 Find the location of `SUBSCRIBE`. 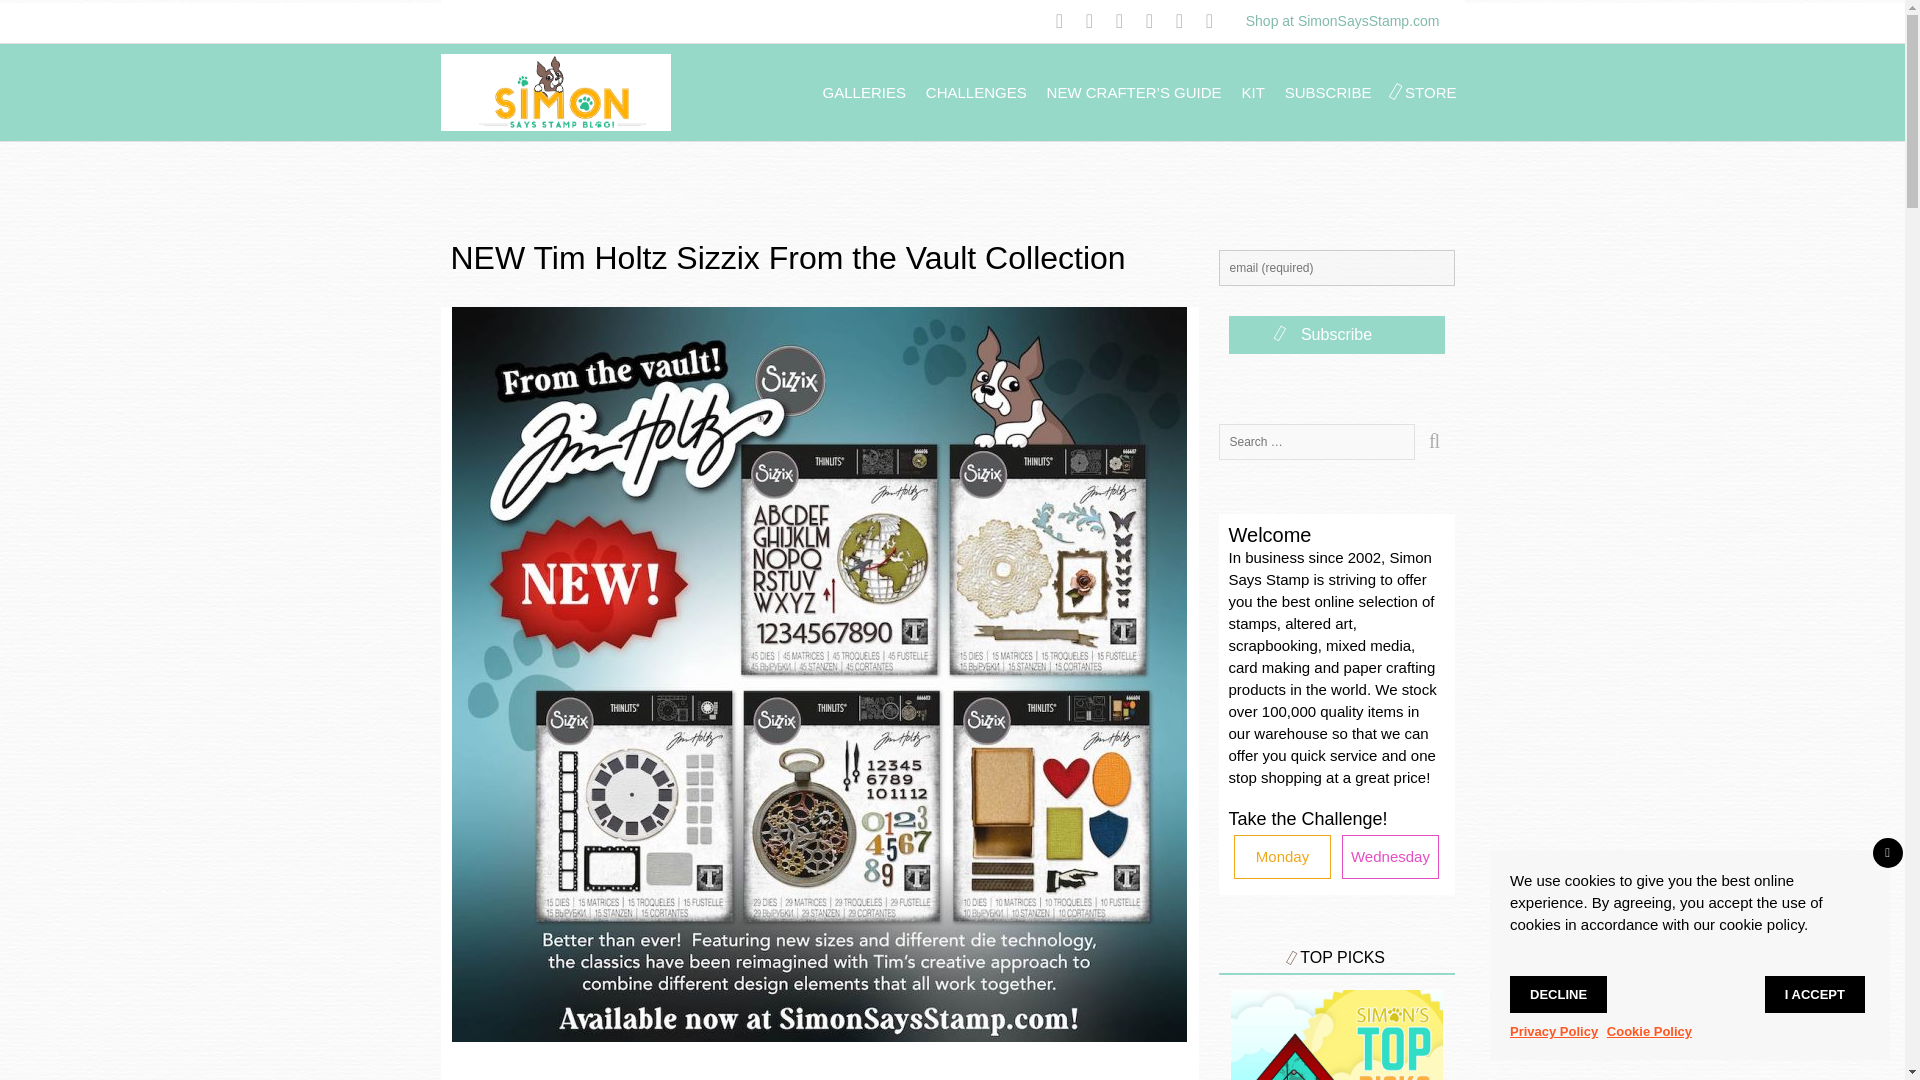

SUBSCRIBE is located at coordinates (1328, 92).